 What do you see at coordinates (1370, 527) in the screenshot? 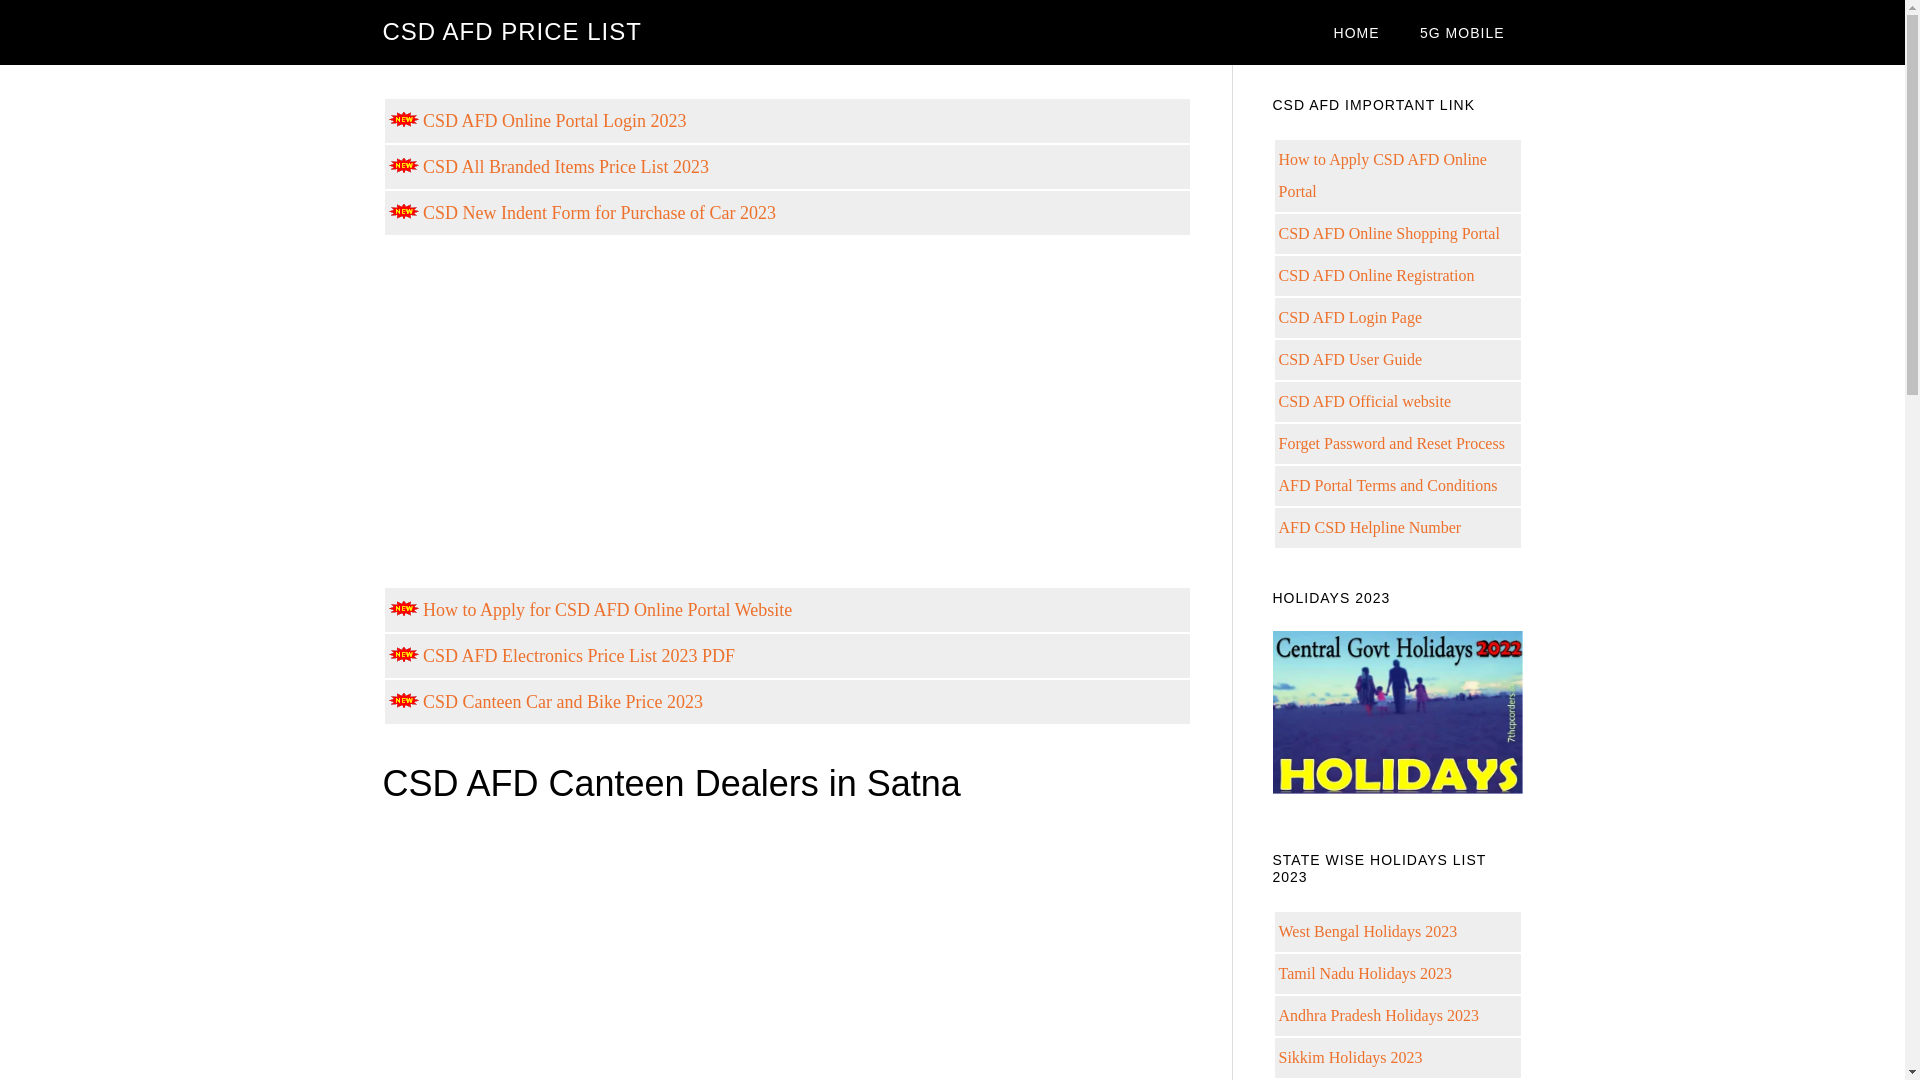
I see `AFD CSD Helpline Number` at bounding box center [1370, 527].